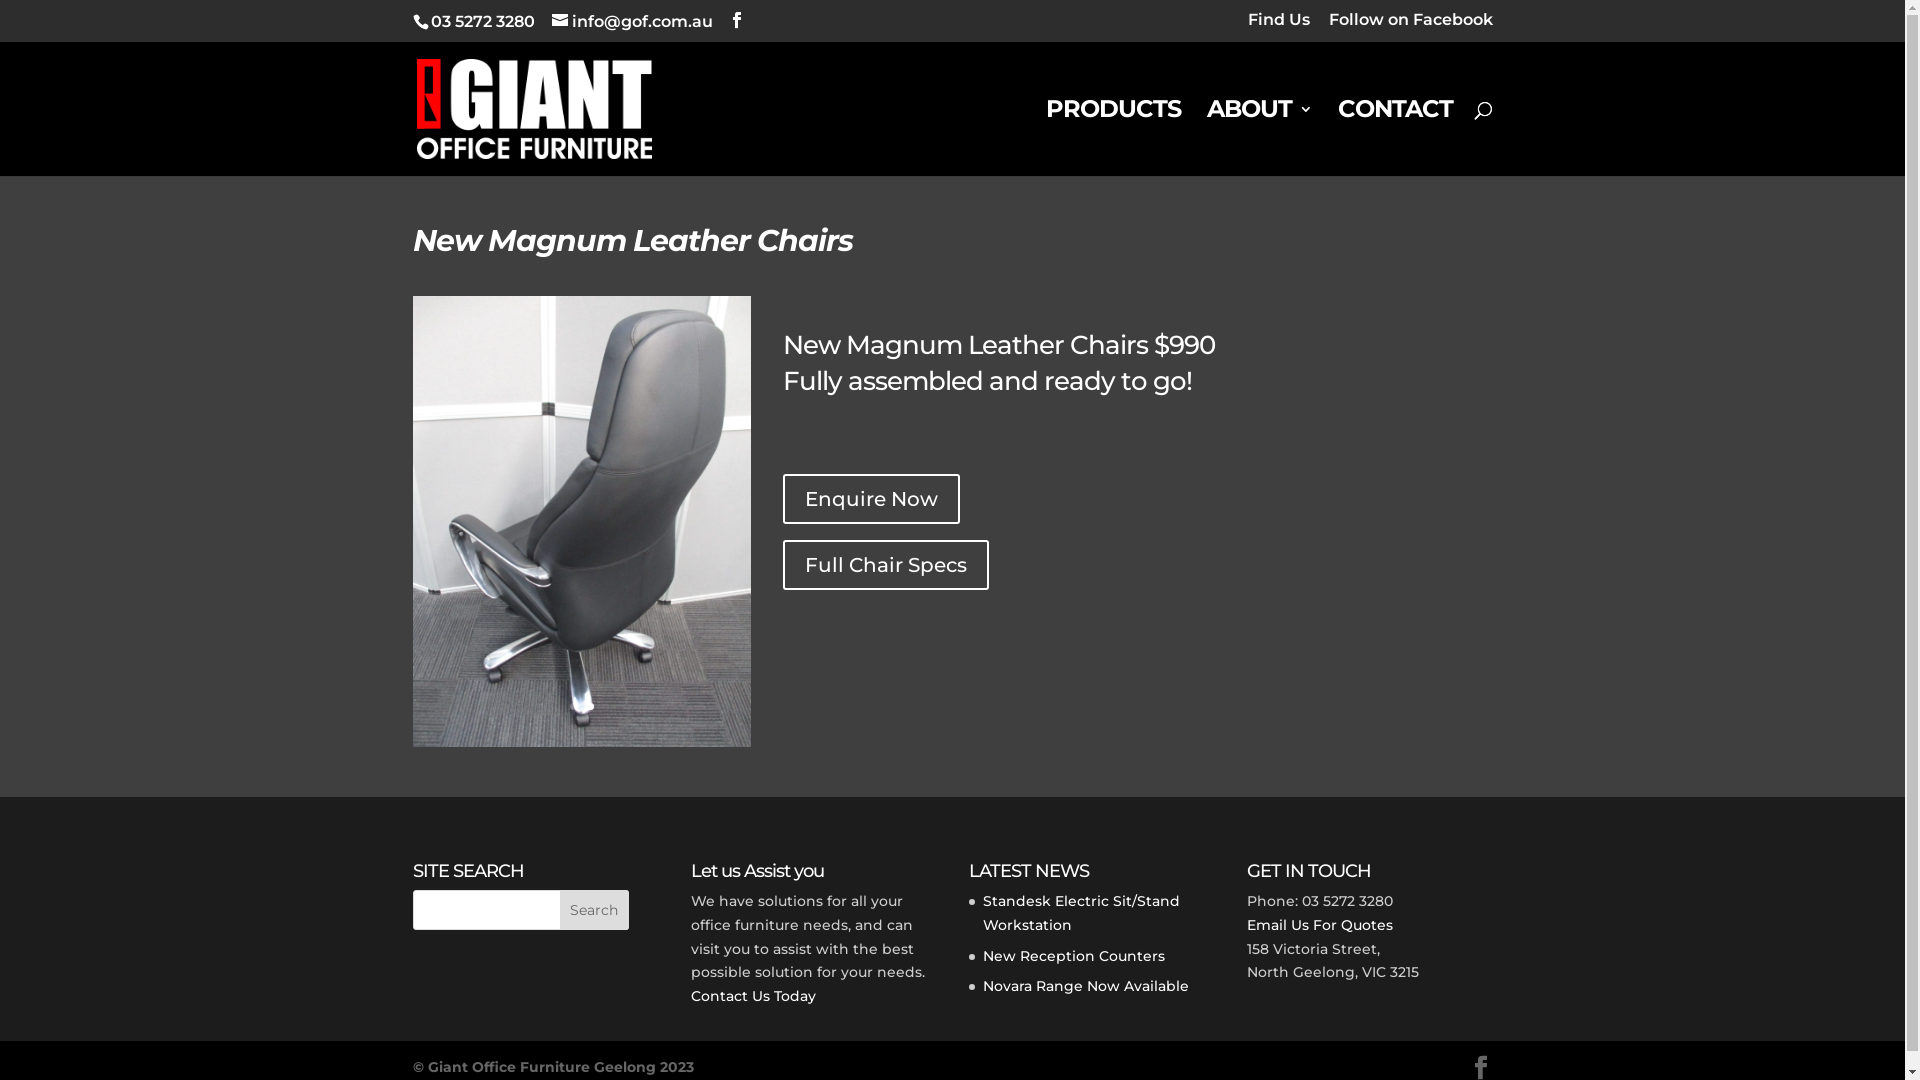  What do you see at coordinates (1082, 913) in the screenshot?
I see `Standesk Electric Sit/Stand Workstation` at bounding box center [1082, 913].